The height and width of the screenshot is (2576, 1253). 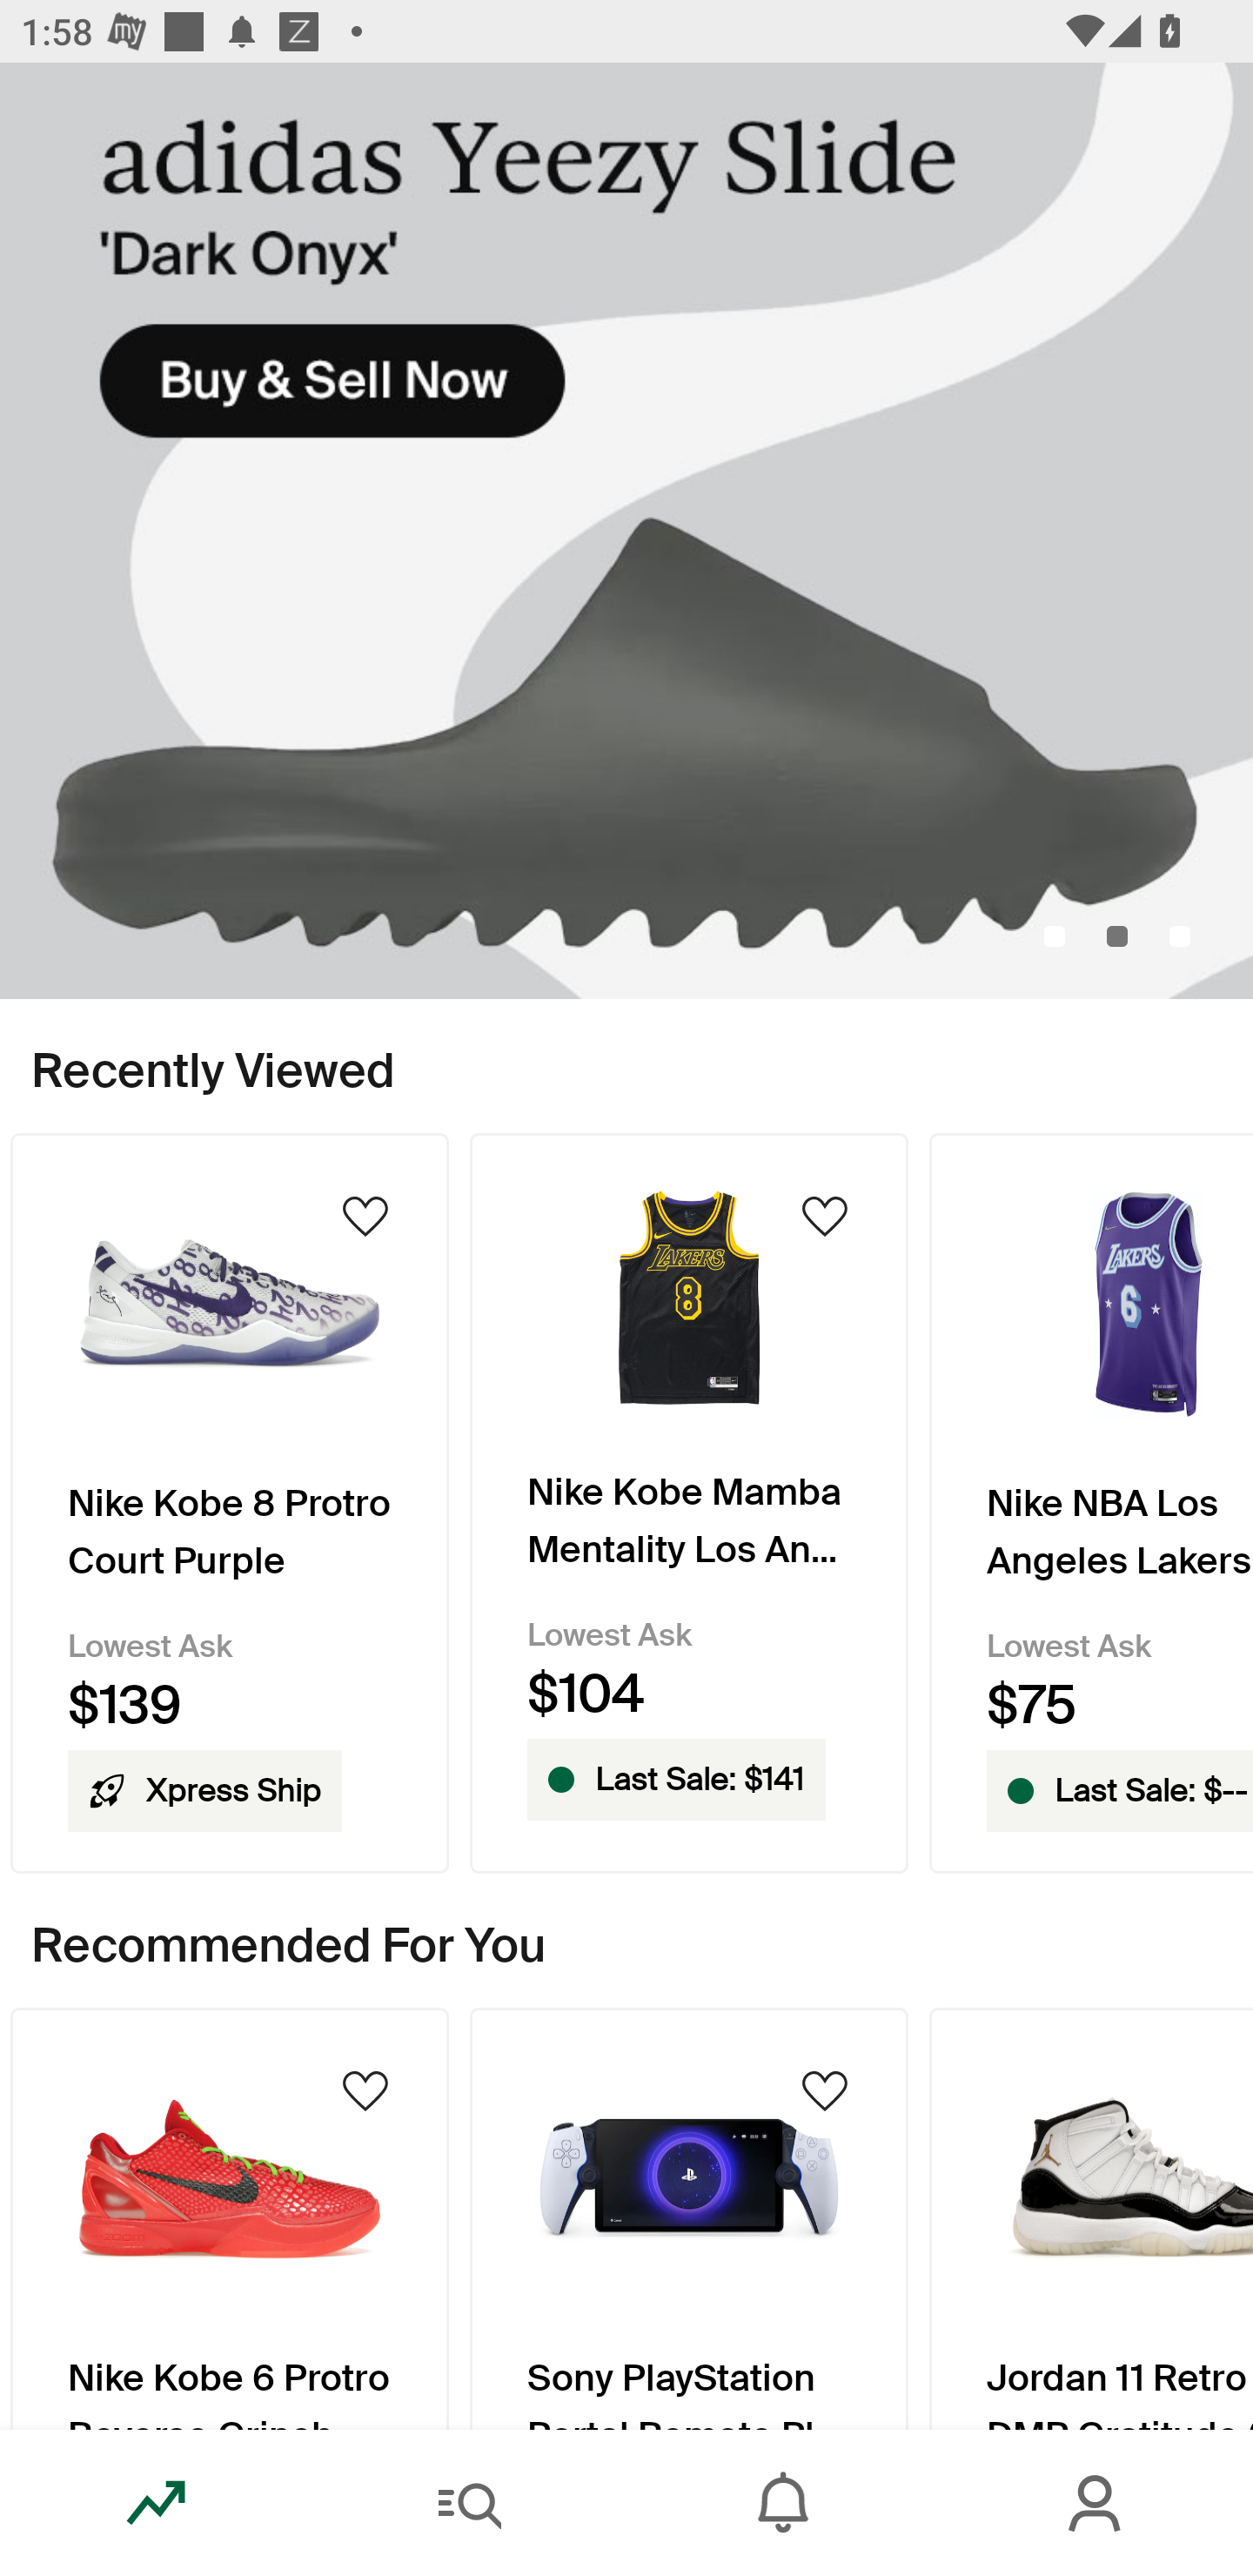 What do you see at coordinates (229, 2217) in the screenshot?
I see `Product Image Nike Kobe 6 Protro Reverse Grinch` at bounding box center [229, 2217].